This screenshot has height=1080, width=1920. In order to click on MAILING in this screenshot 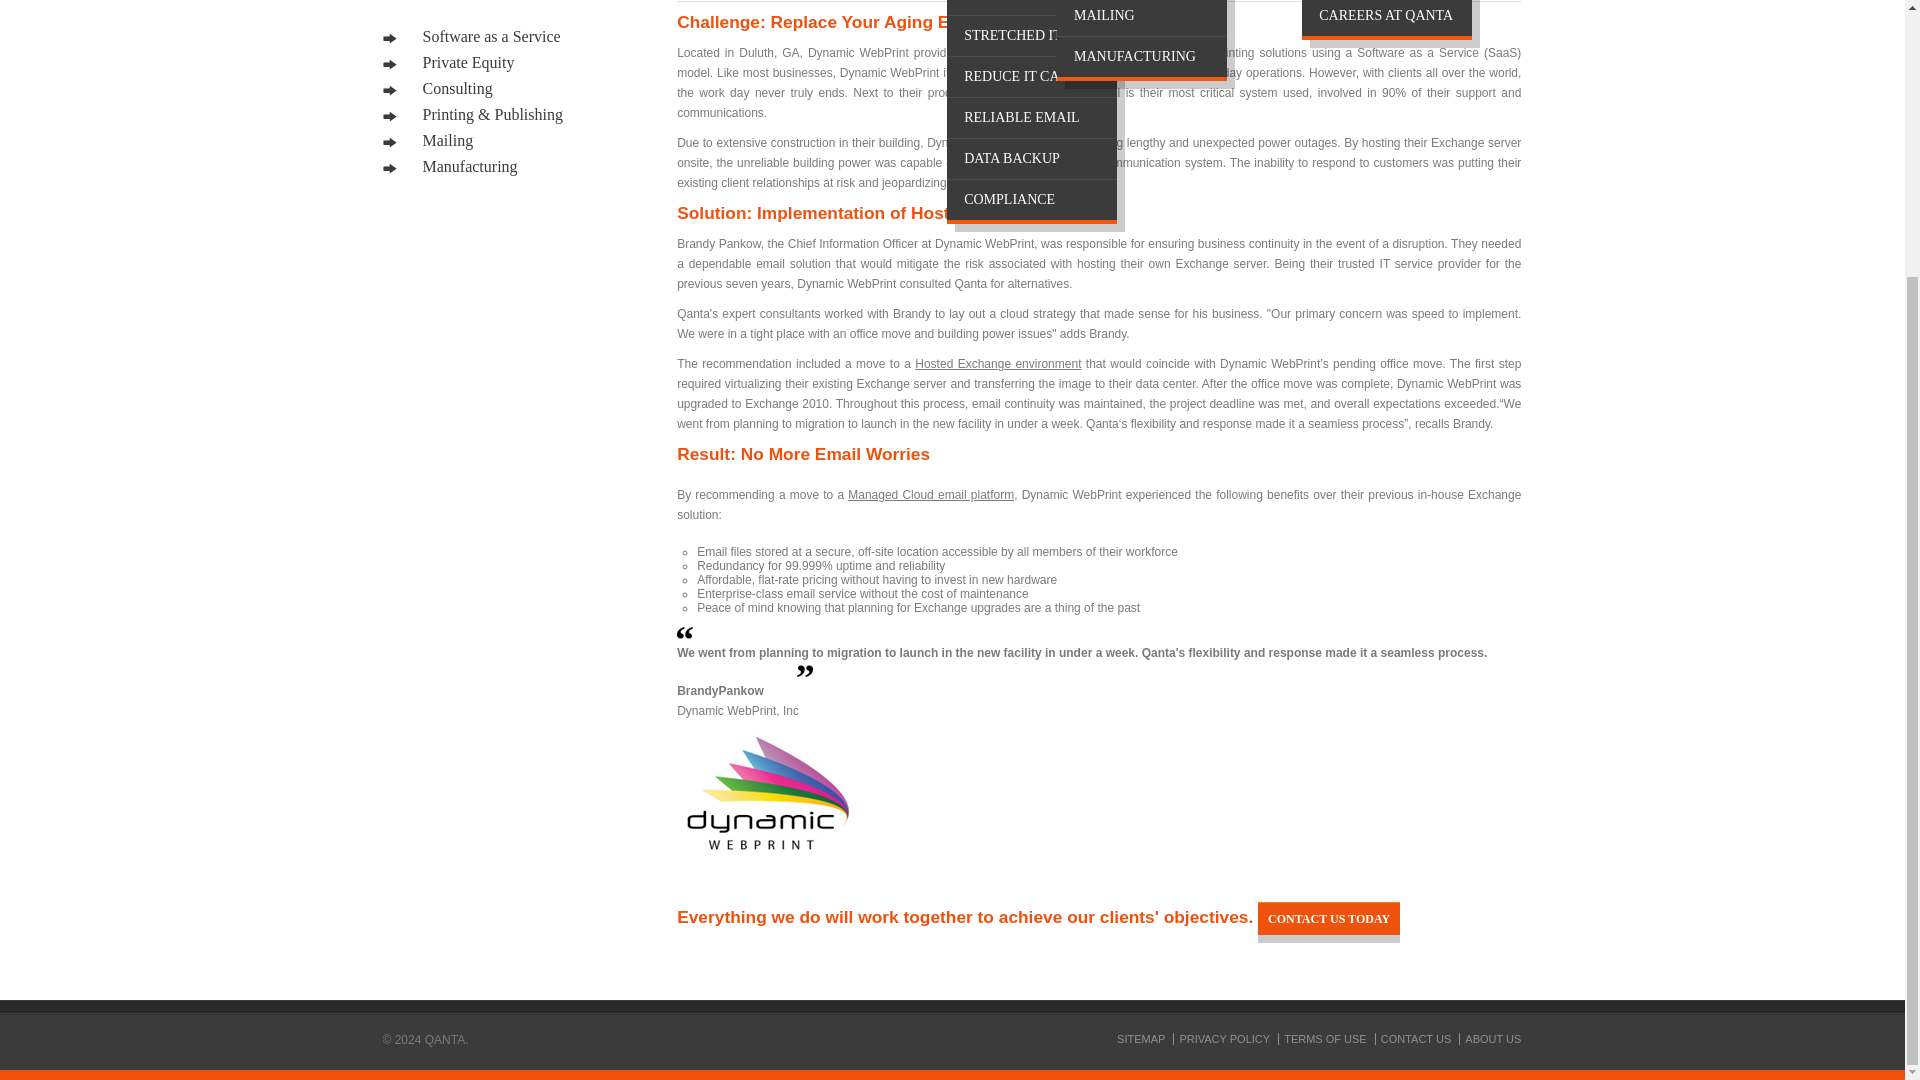, I will do `click(1142, 18)`.